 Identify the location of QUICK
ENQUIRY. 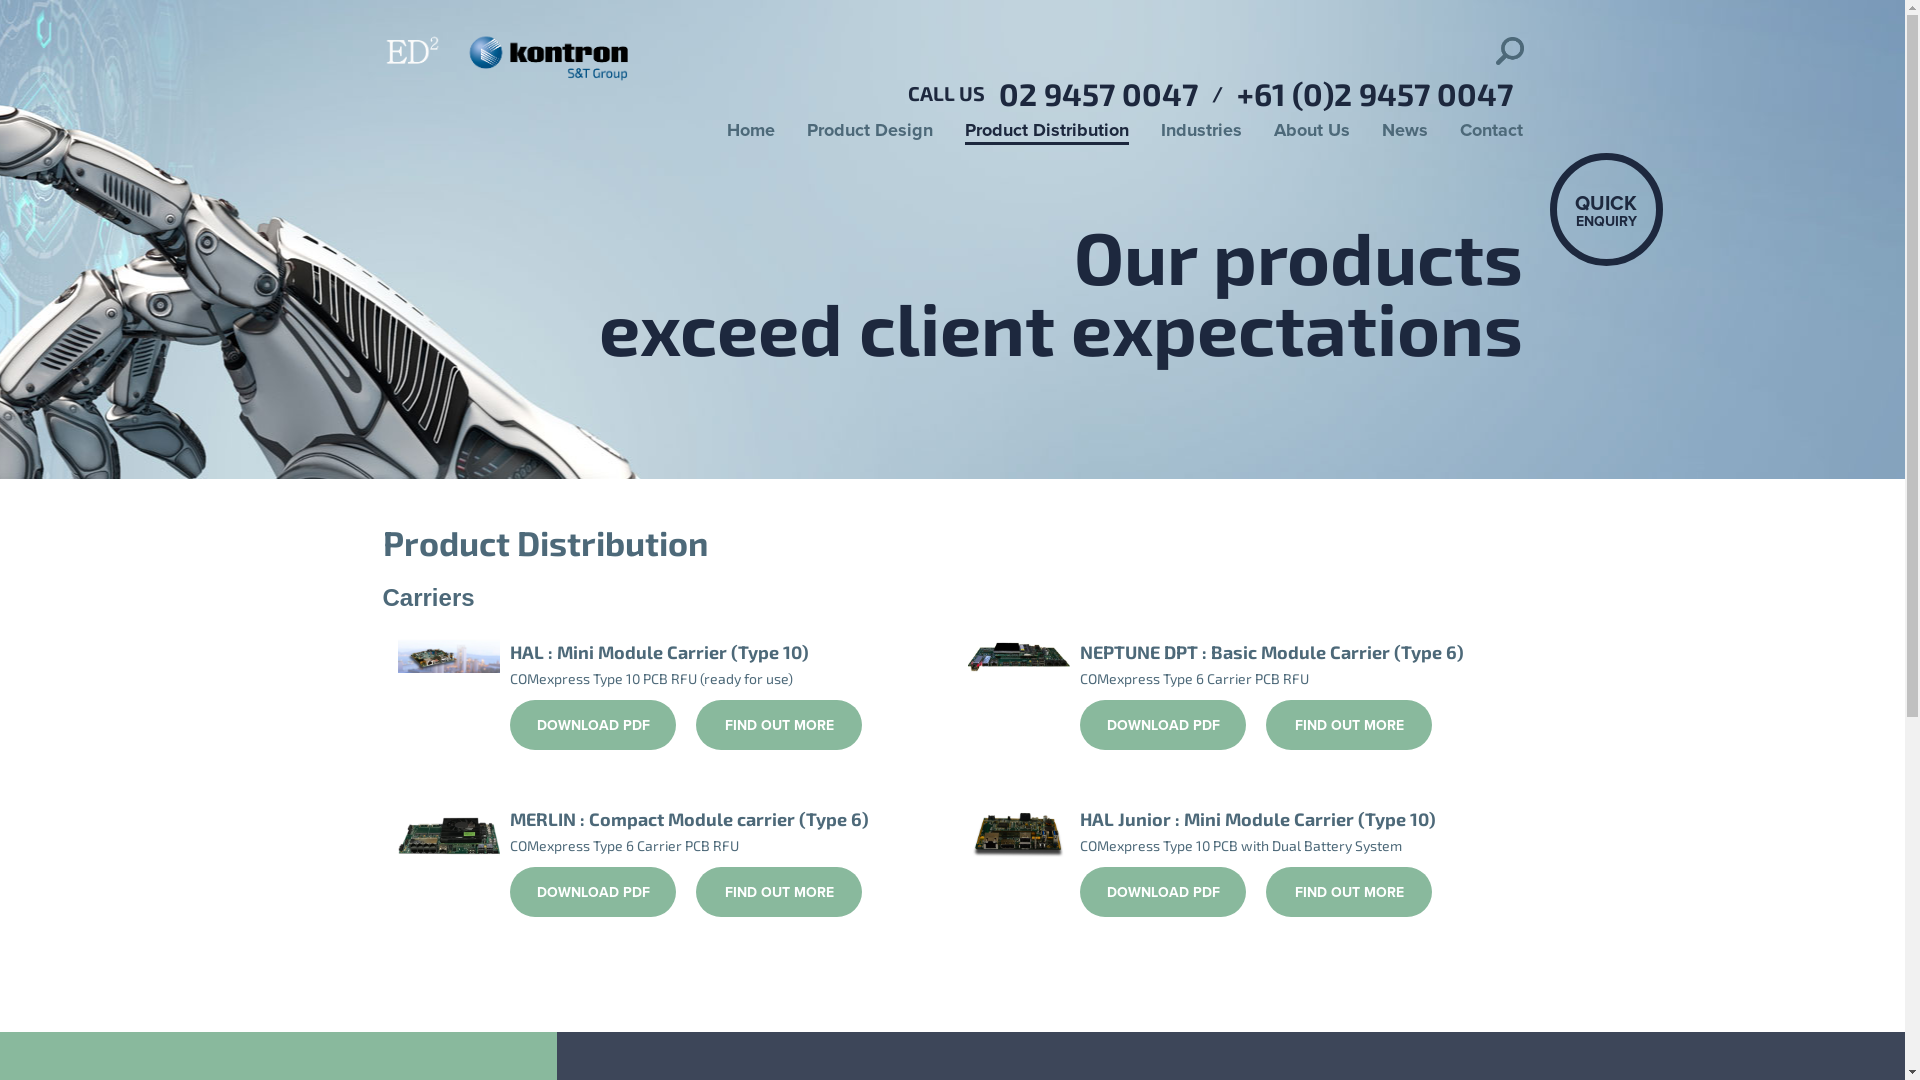
(1606, 210).